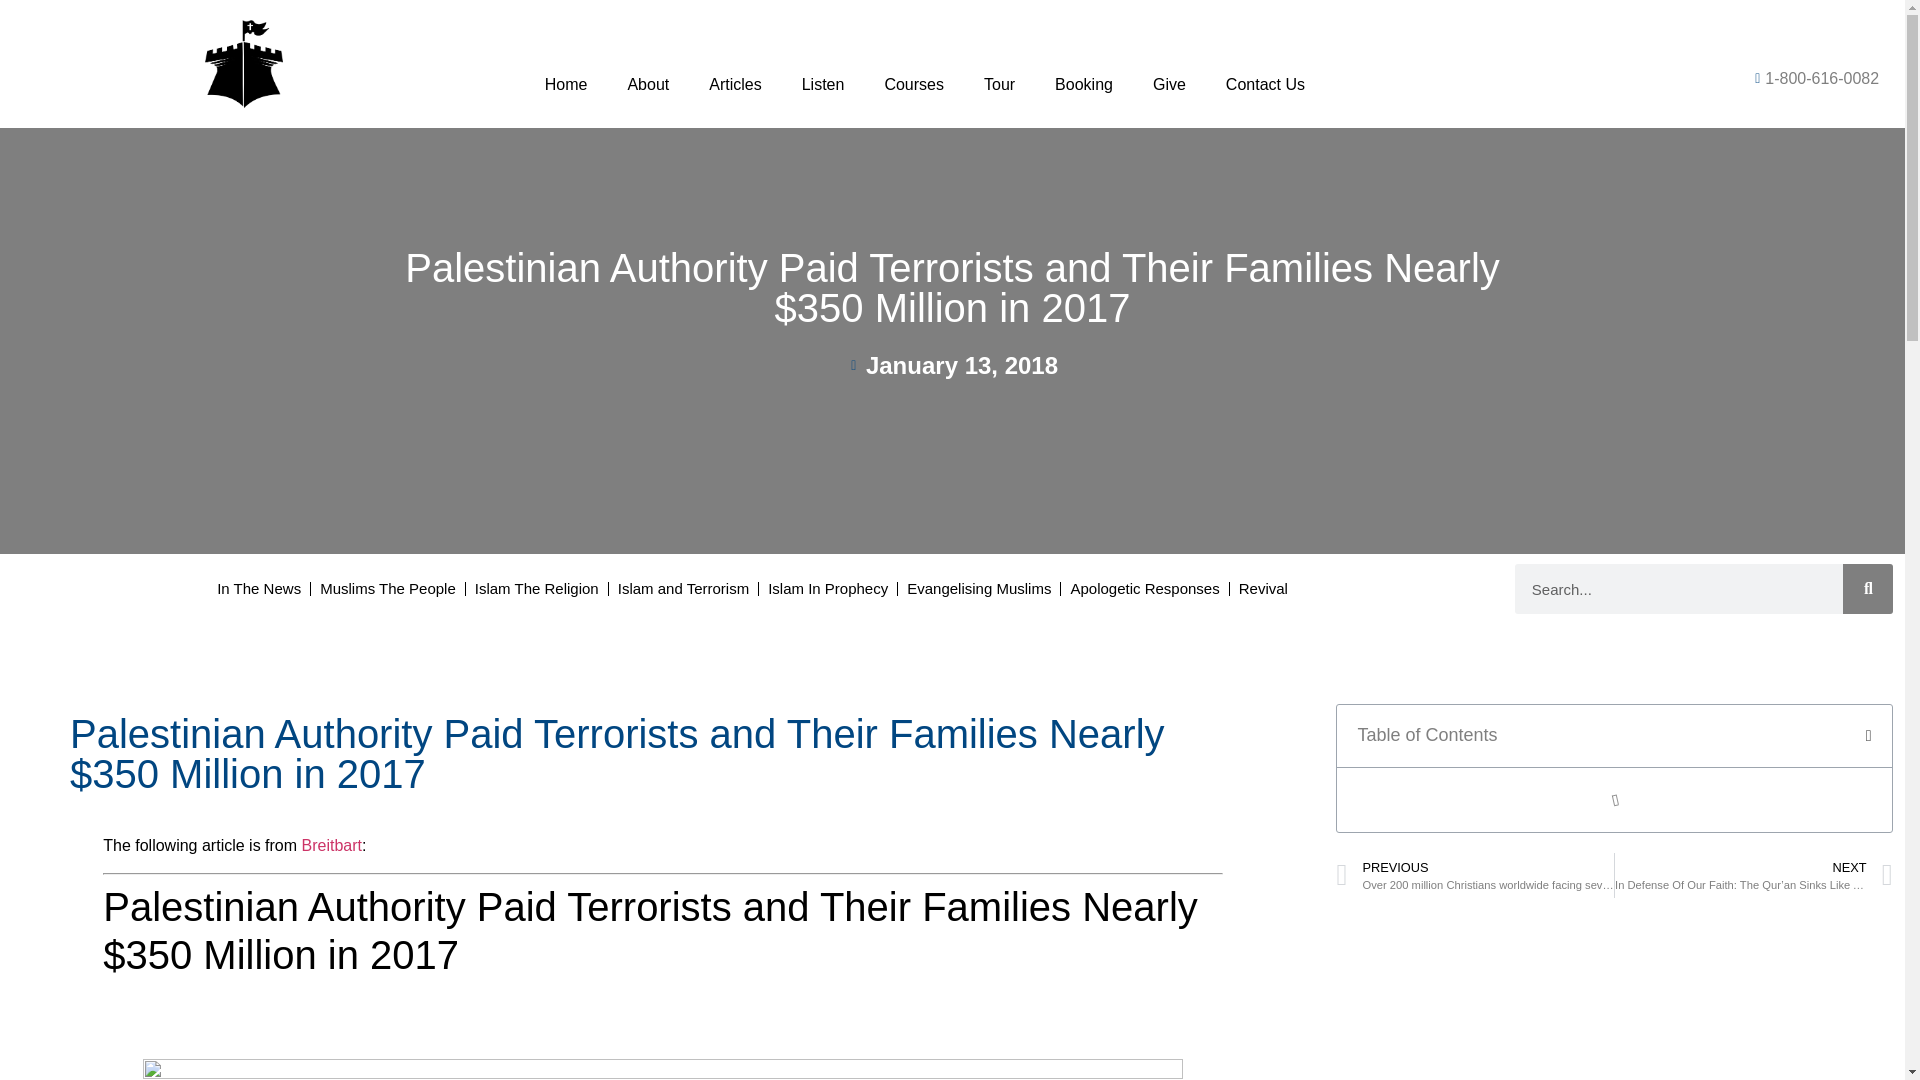 The width and height of the screenshot is (1920, 1080). Describe the element at coordinates (1264, 84) in the screenshot. I see `Contact Us` at that location.